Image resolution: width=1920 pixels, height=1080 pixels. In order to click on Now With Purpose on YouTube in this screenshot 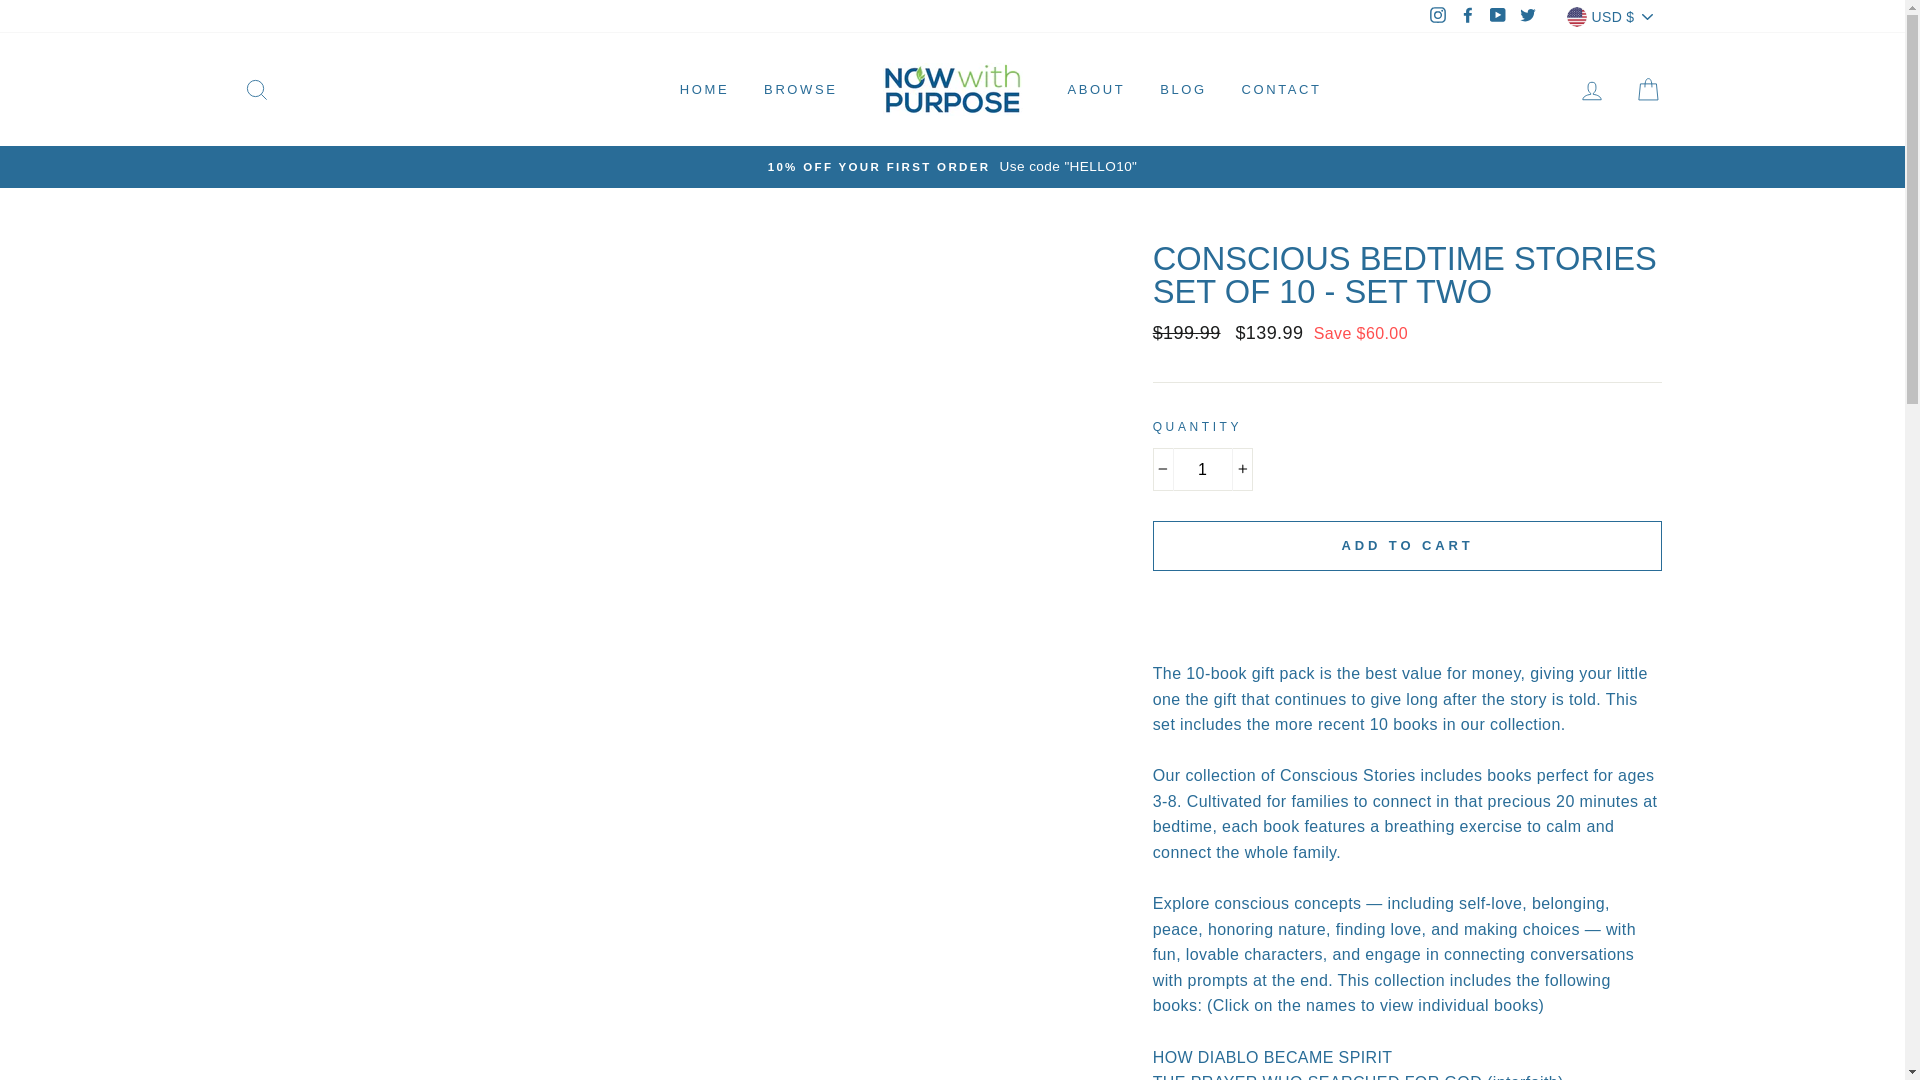, I will do `click(1498, 17)`.